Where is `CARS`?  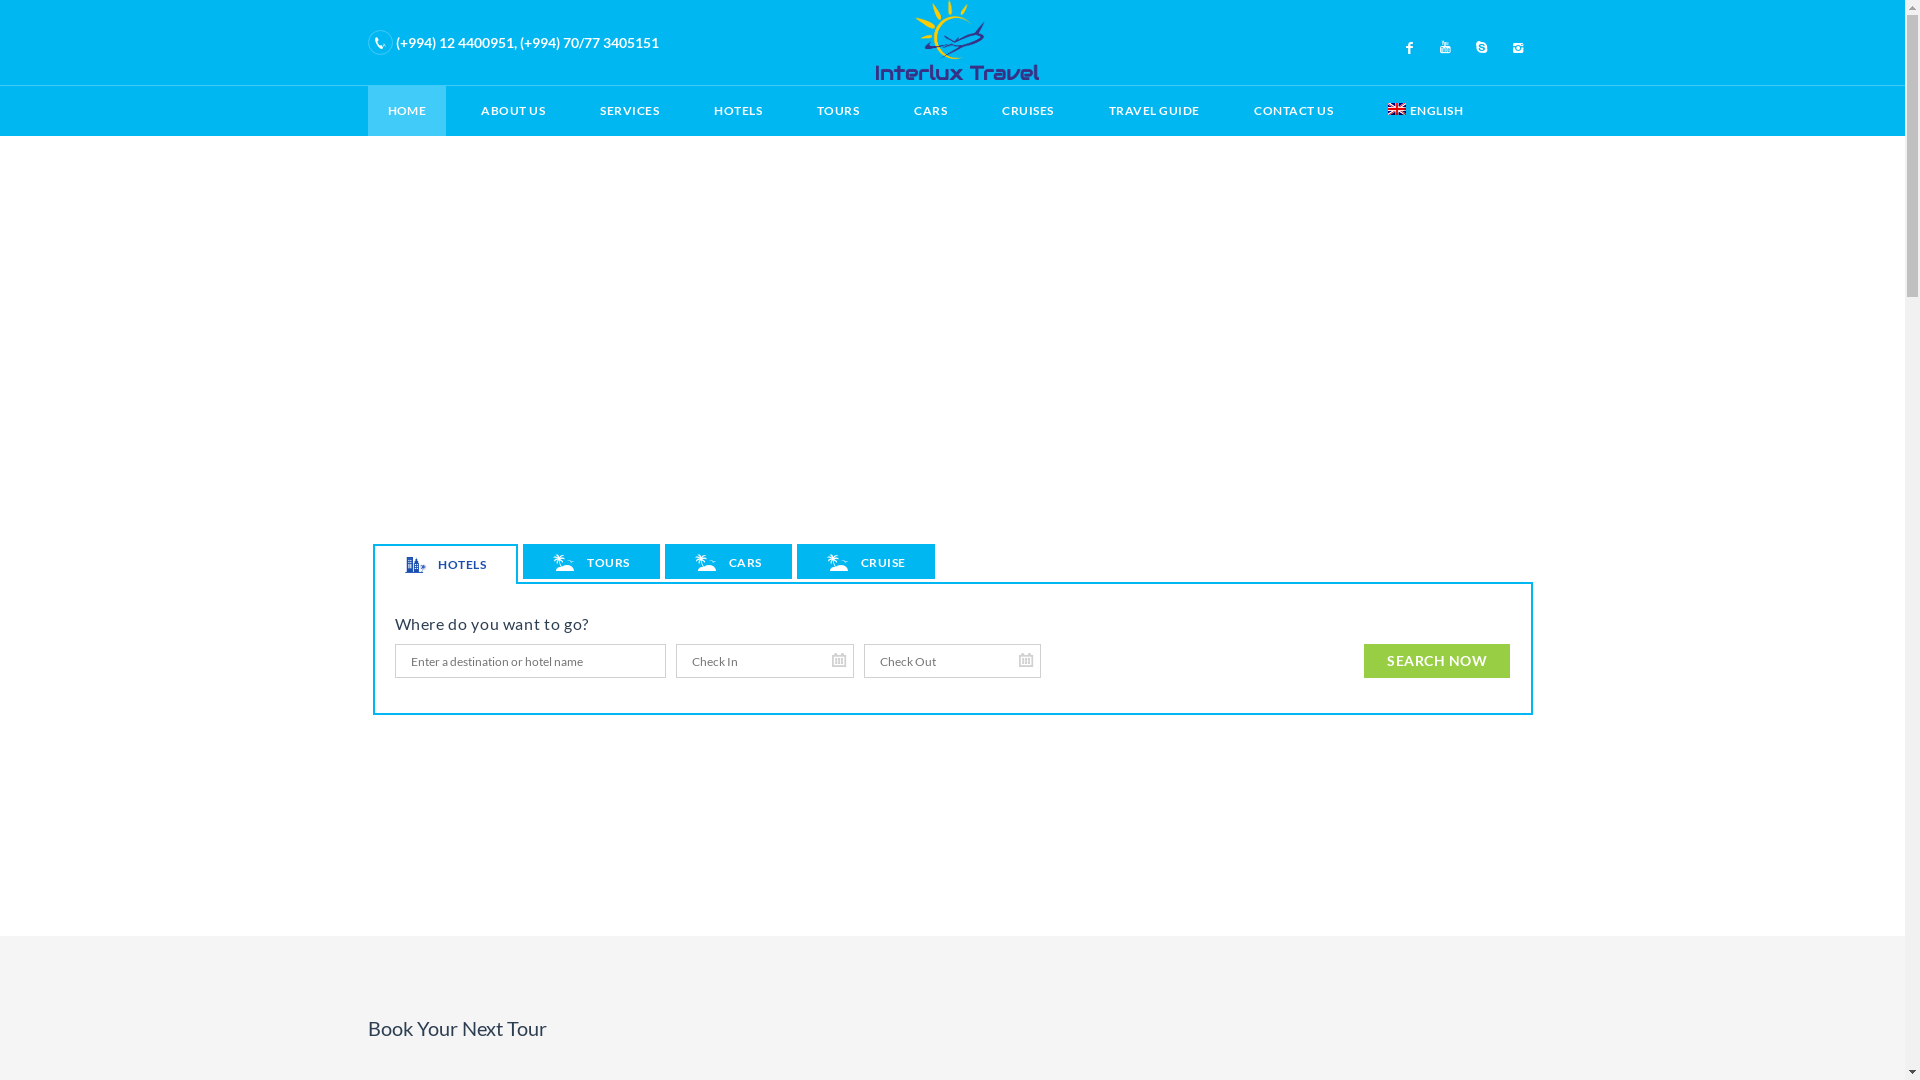
CARS is located at coordinates (728, 562).